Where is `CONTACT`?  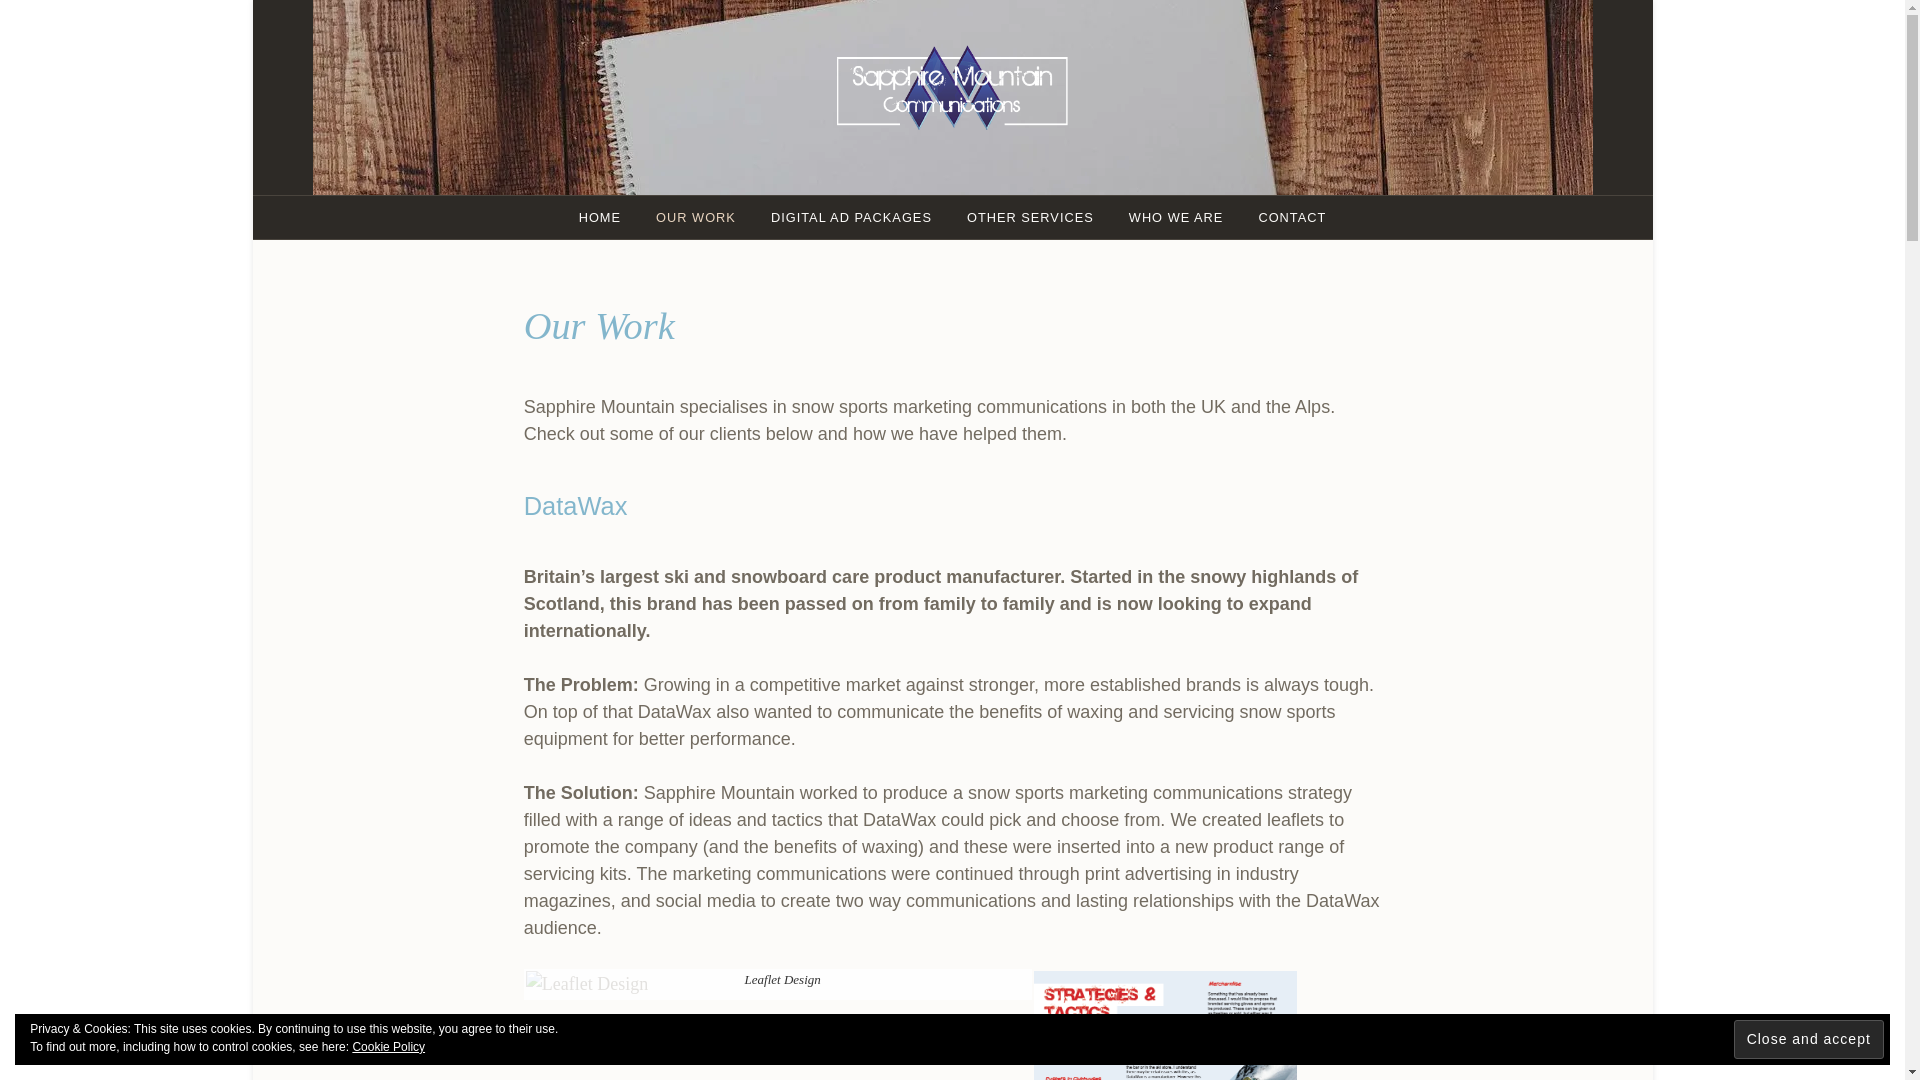 CONTACT is located at coordinates (1291, 216).